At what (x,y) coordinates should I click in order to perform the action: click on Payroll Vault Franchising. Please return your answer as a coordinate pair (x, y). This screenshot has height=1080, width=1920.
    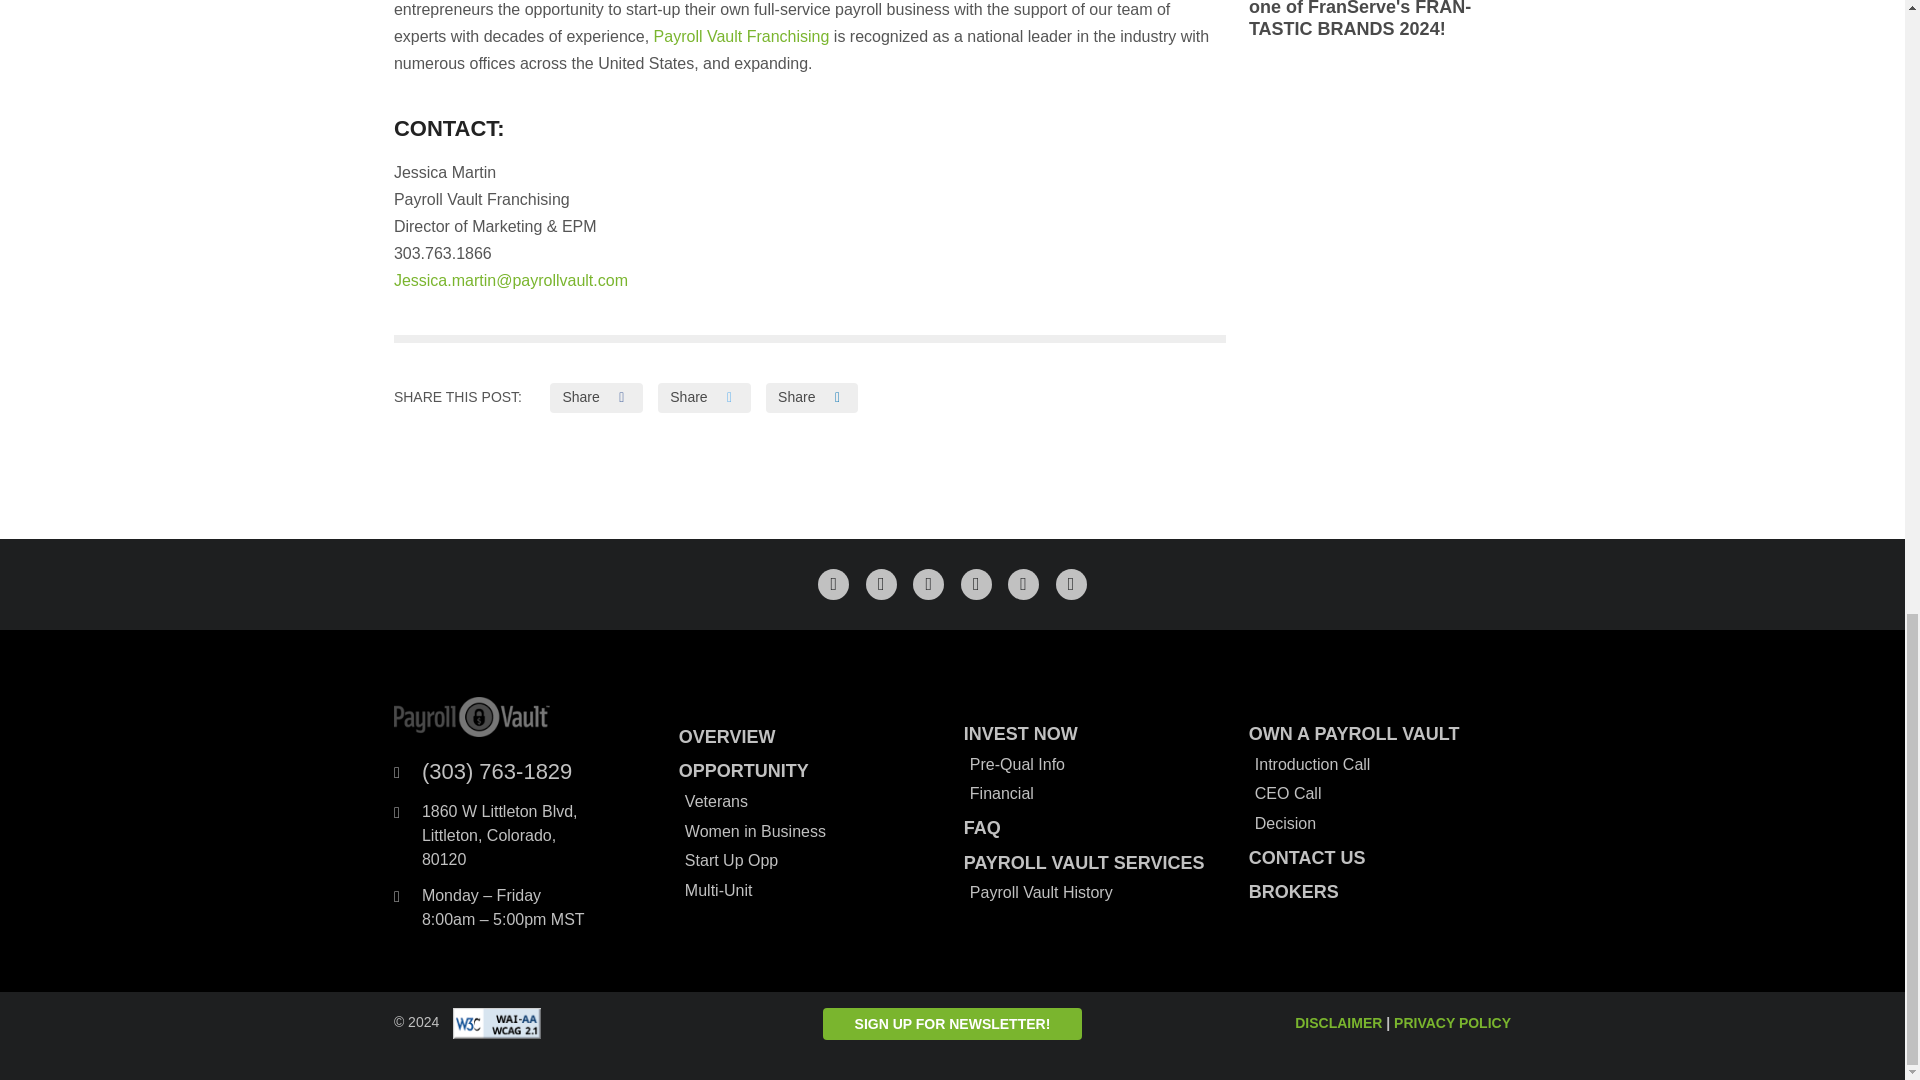
    Looking at the image, I should click on (742, 36).